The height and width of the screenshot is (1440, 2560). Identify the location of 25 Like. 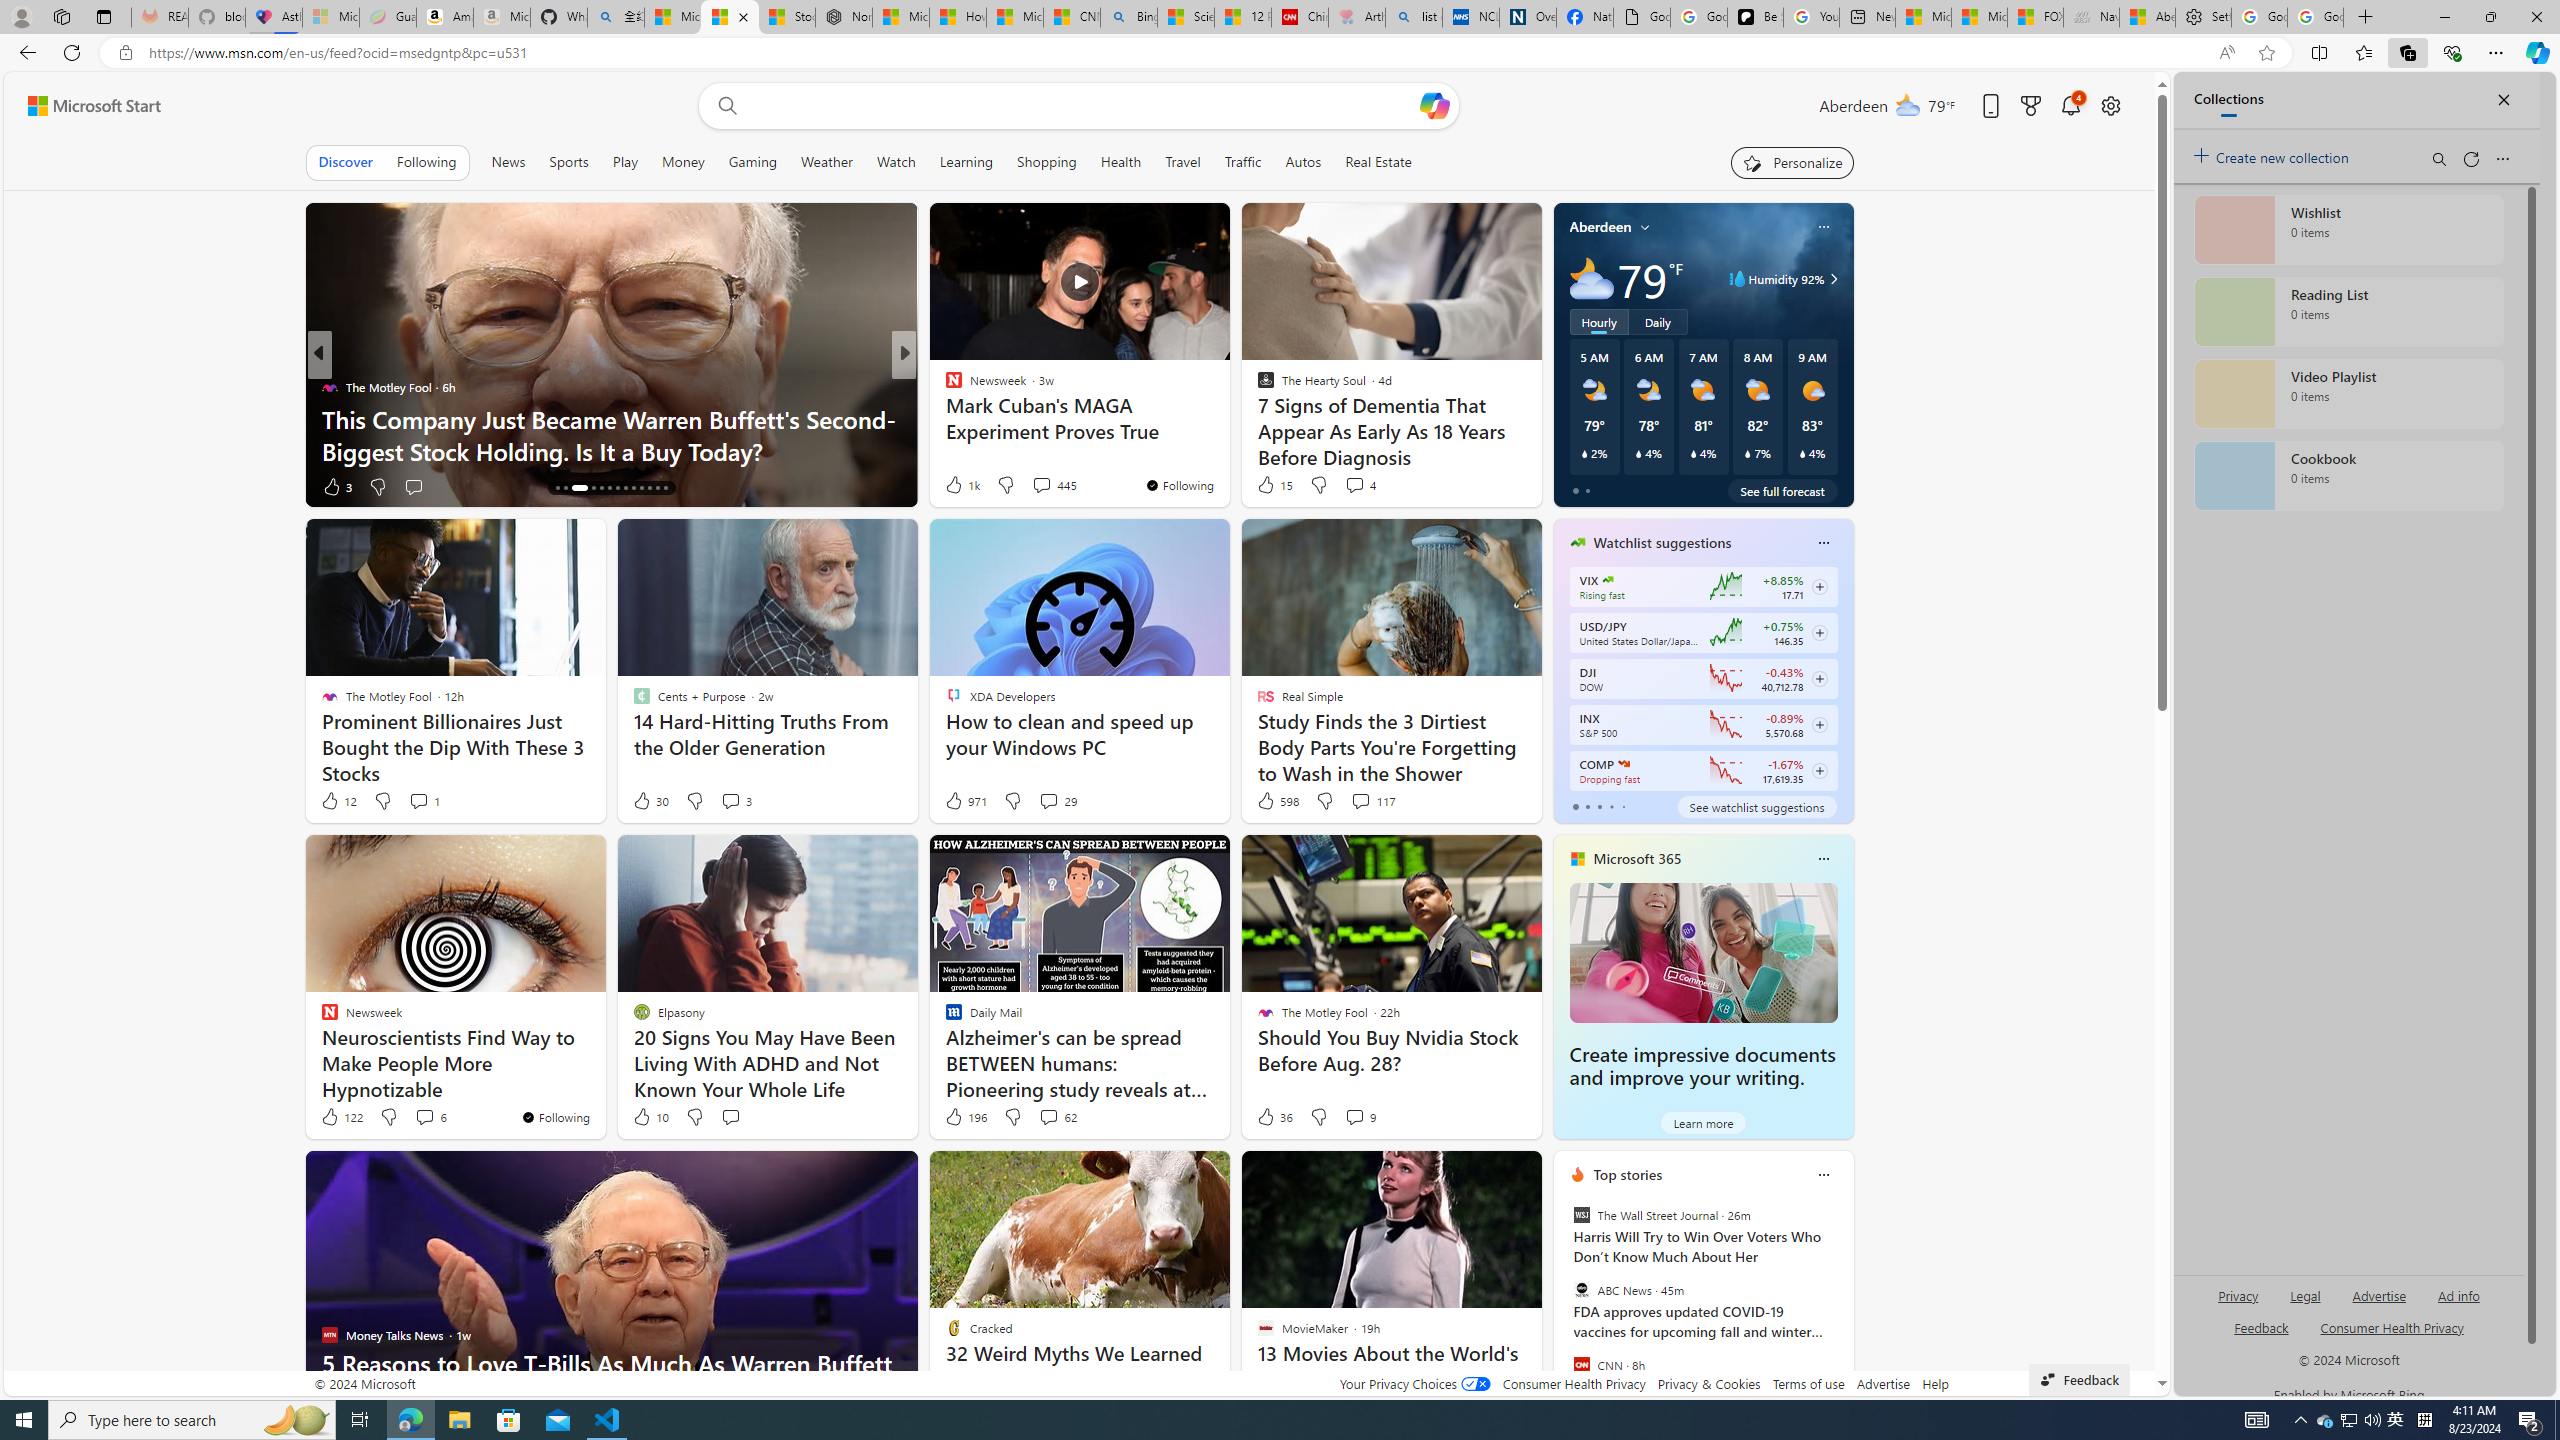
(956, 486).